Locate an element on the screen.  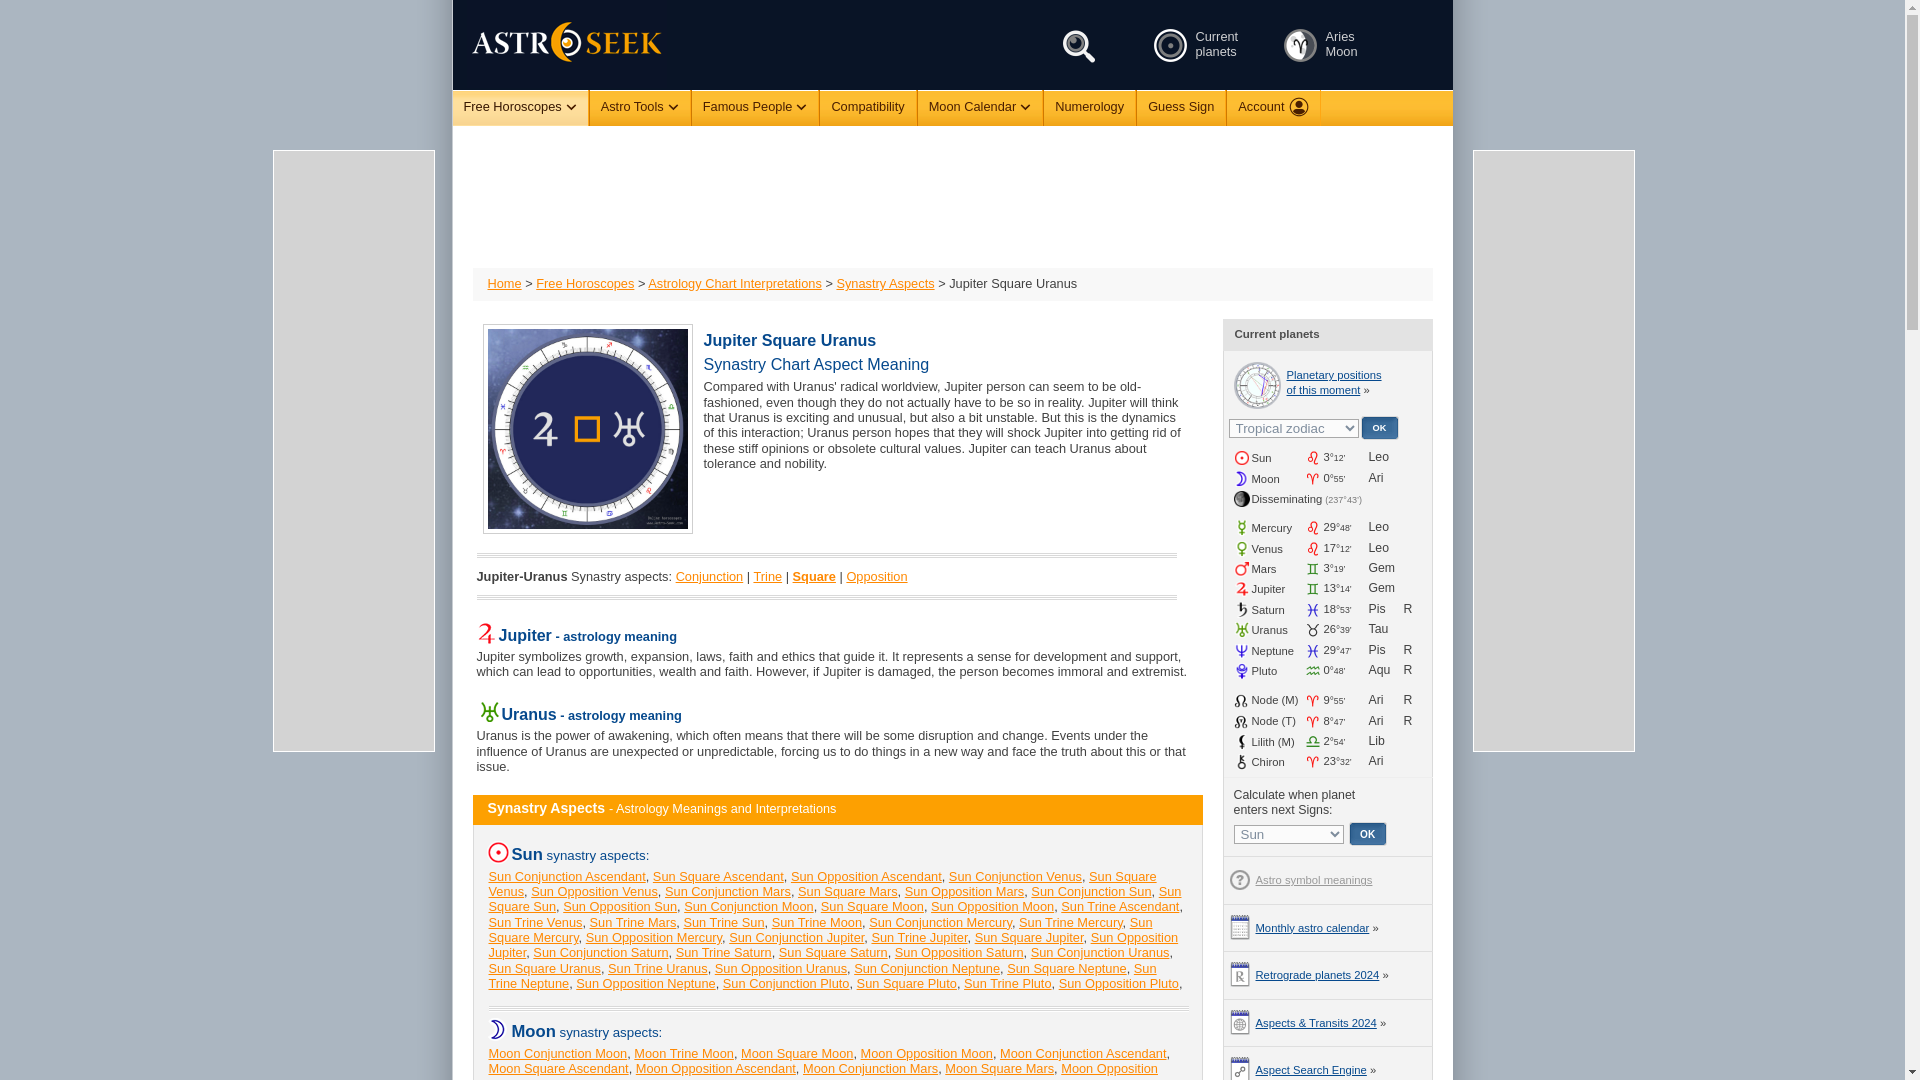
Moon Calendar is located at coordinates (980, 107).